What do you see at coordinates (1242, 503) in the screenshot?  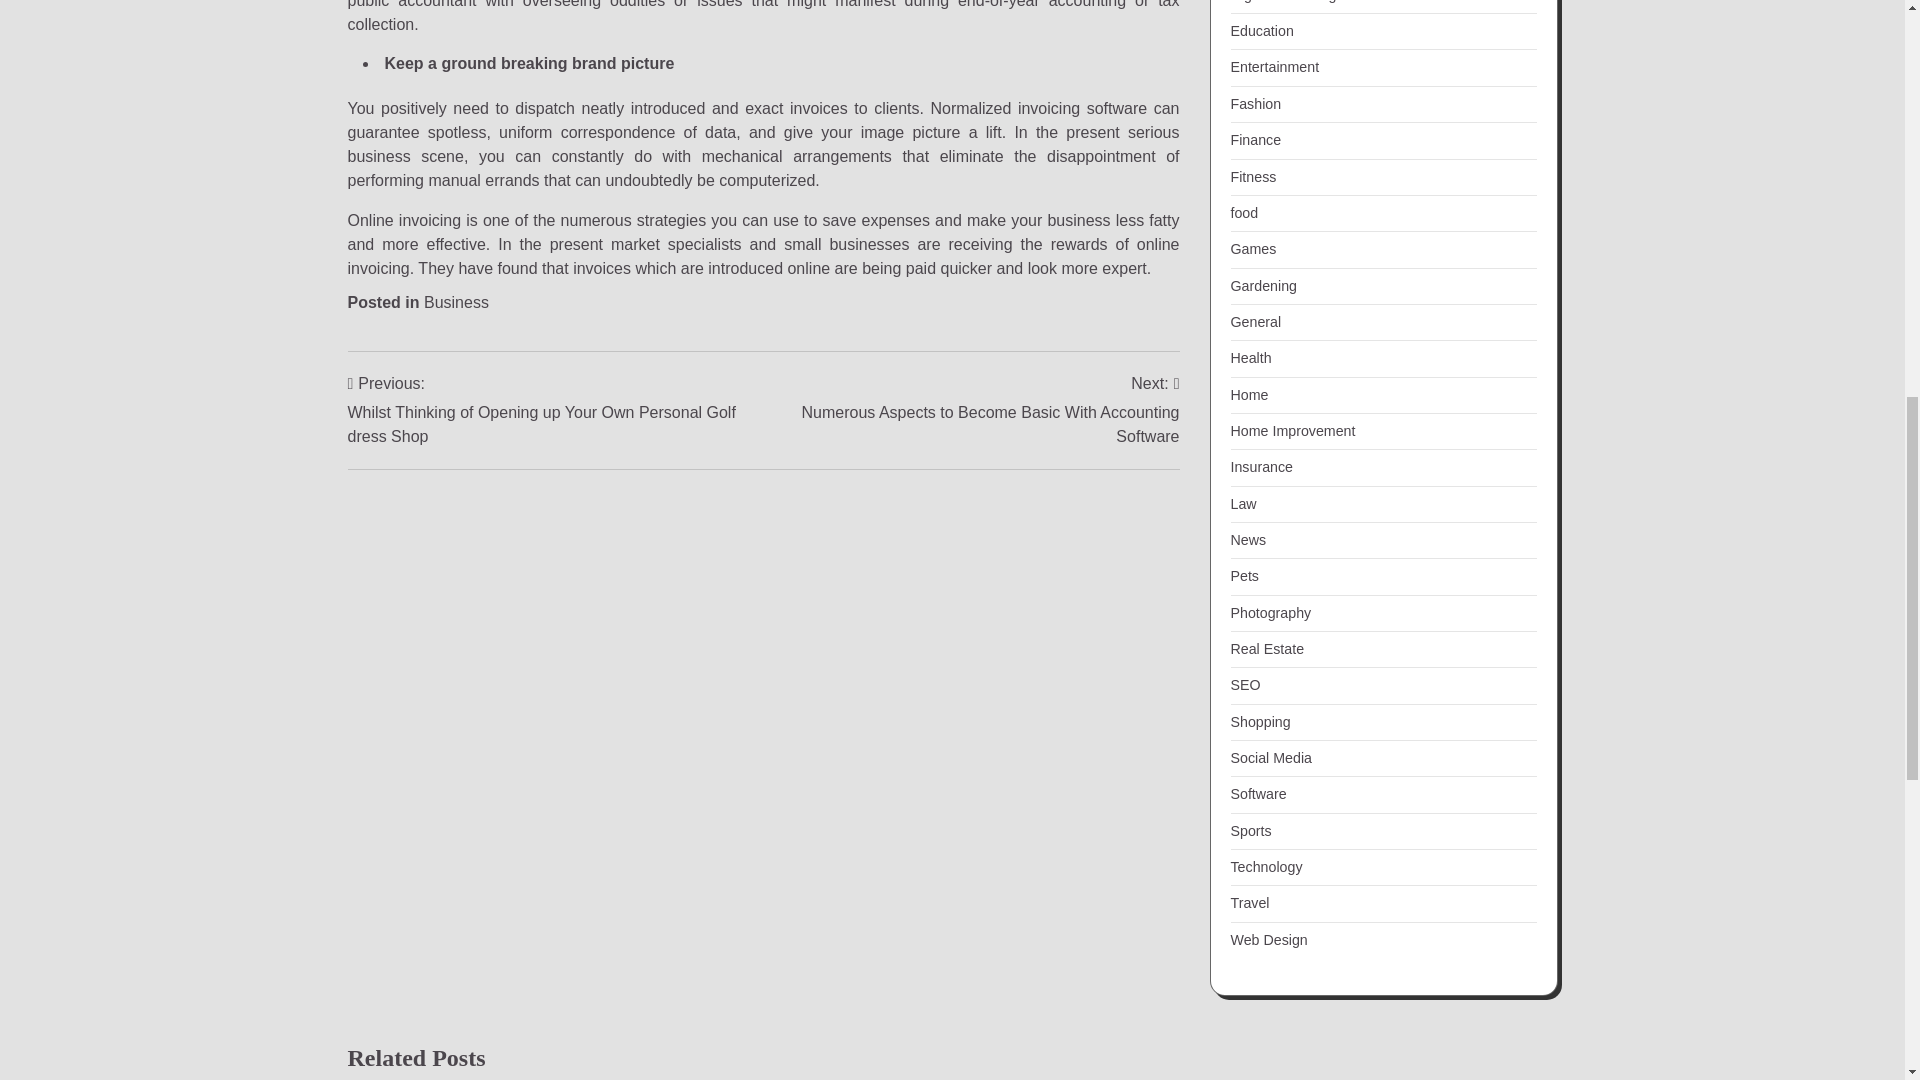 I see `Law` at bounding box center [1242, 503].